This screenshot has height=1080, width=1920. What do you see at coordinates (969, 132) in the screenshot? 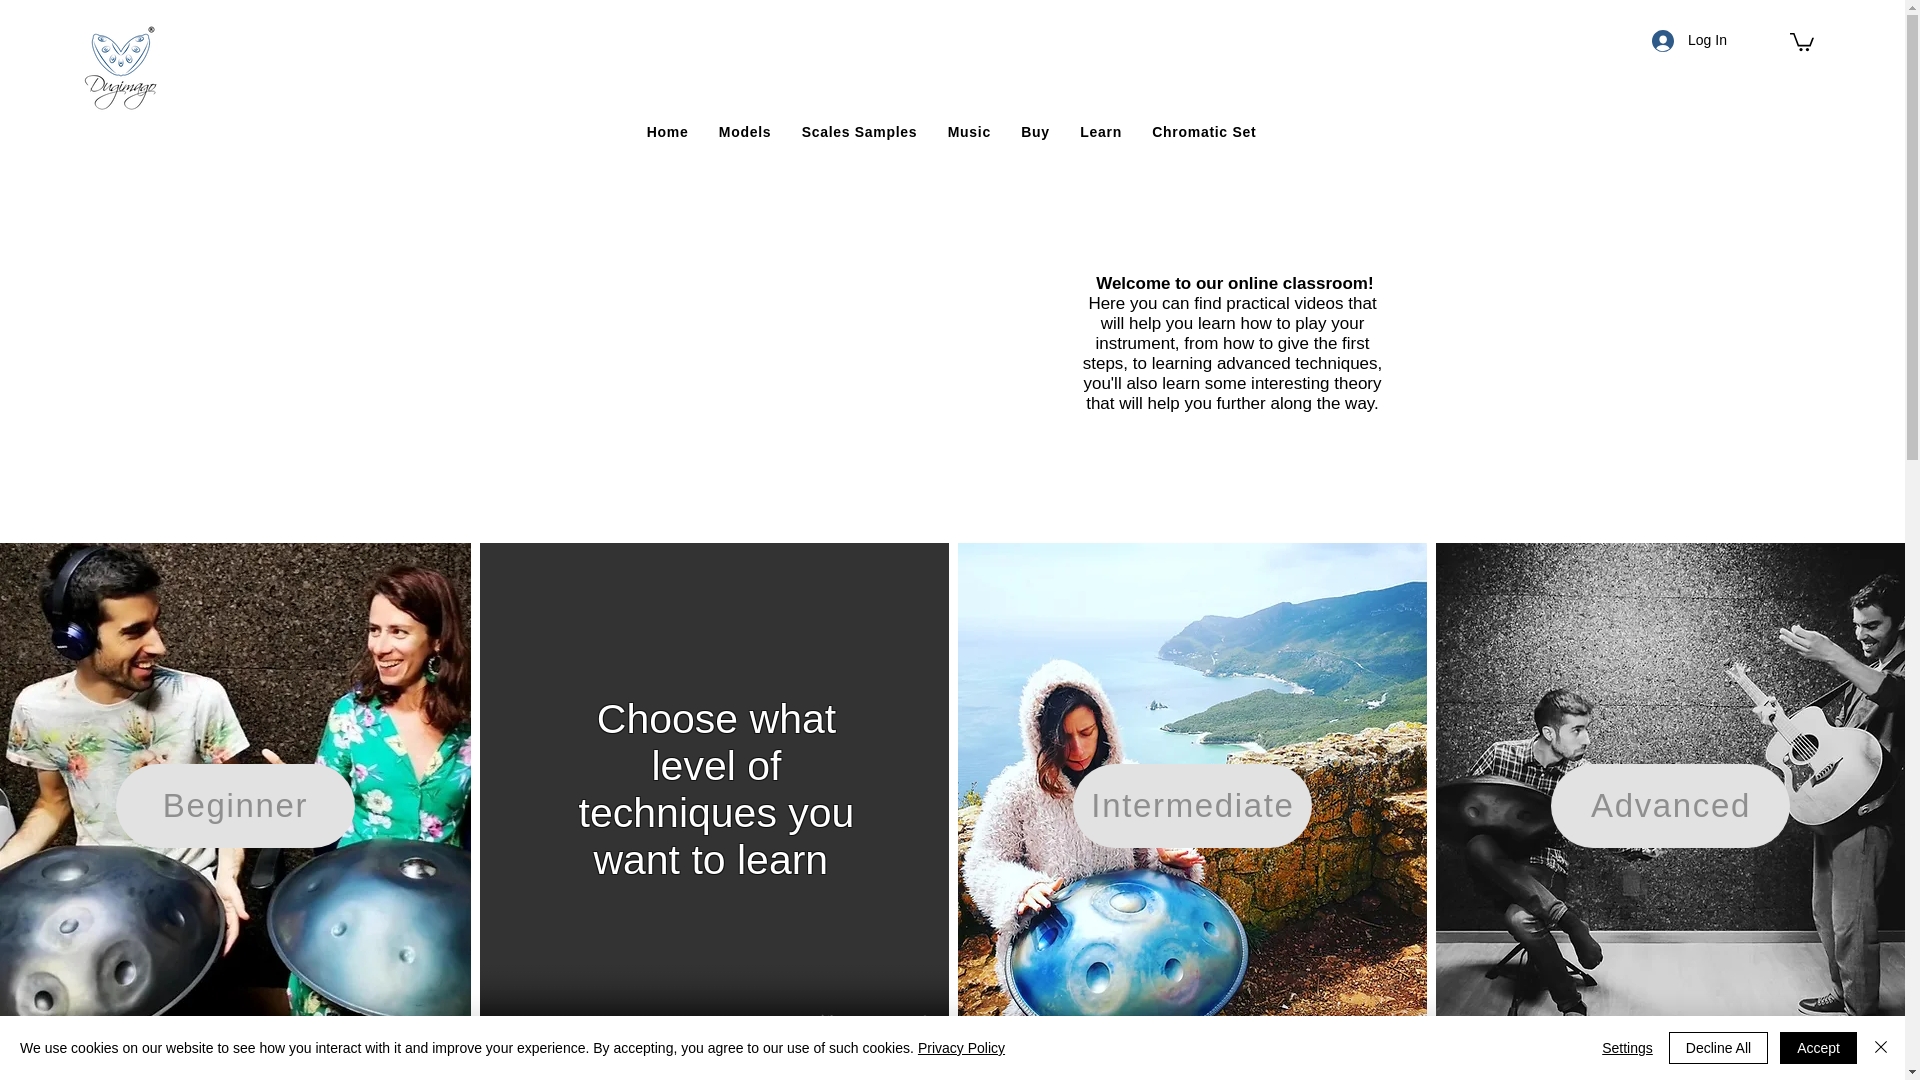
I see `Music` at bounding box center [969, 132].